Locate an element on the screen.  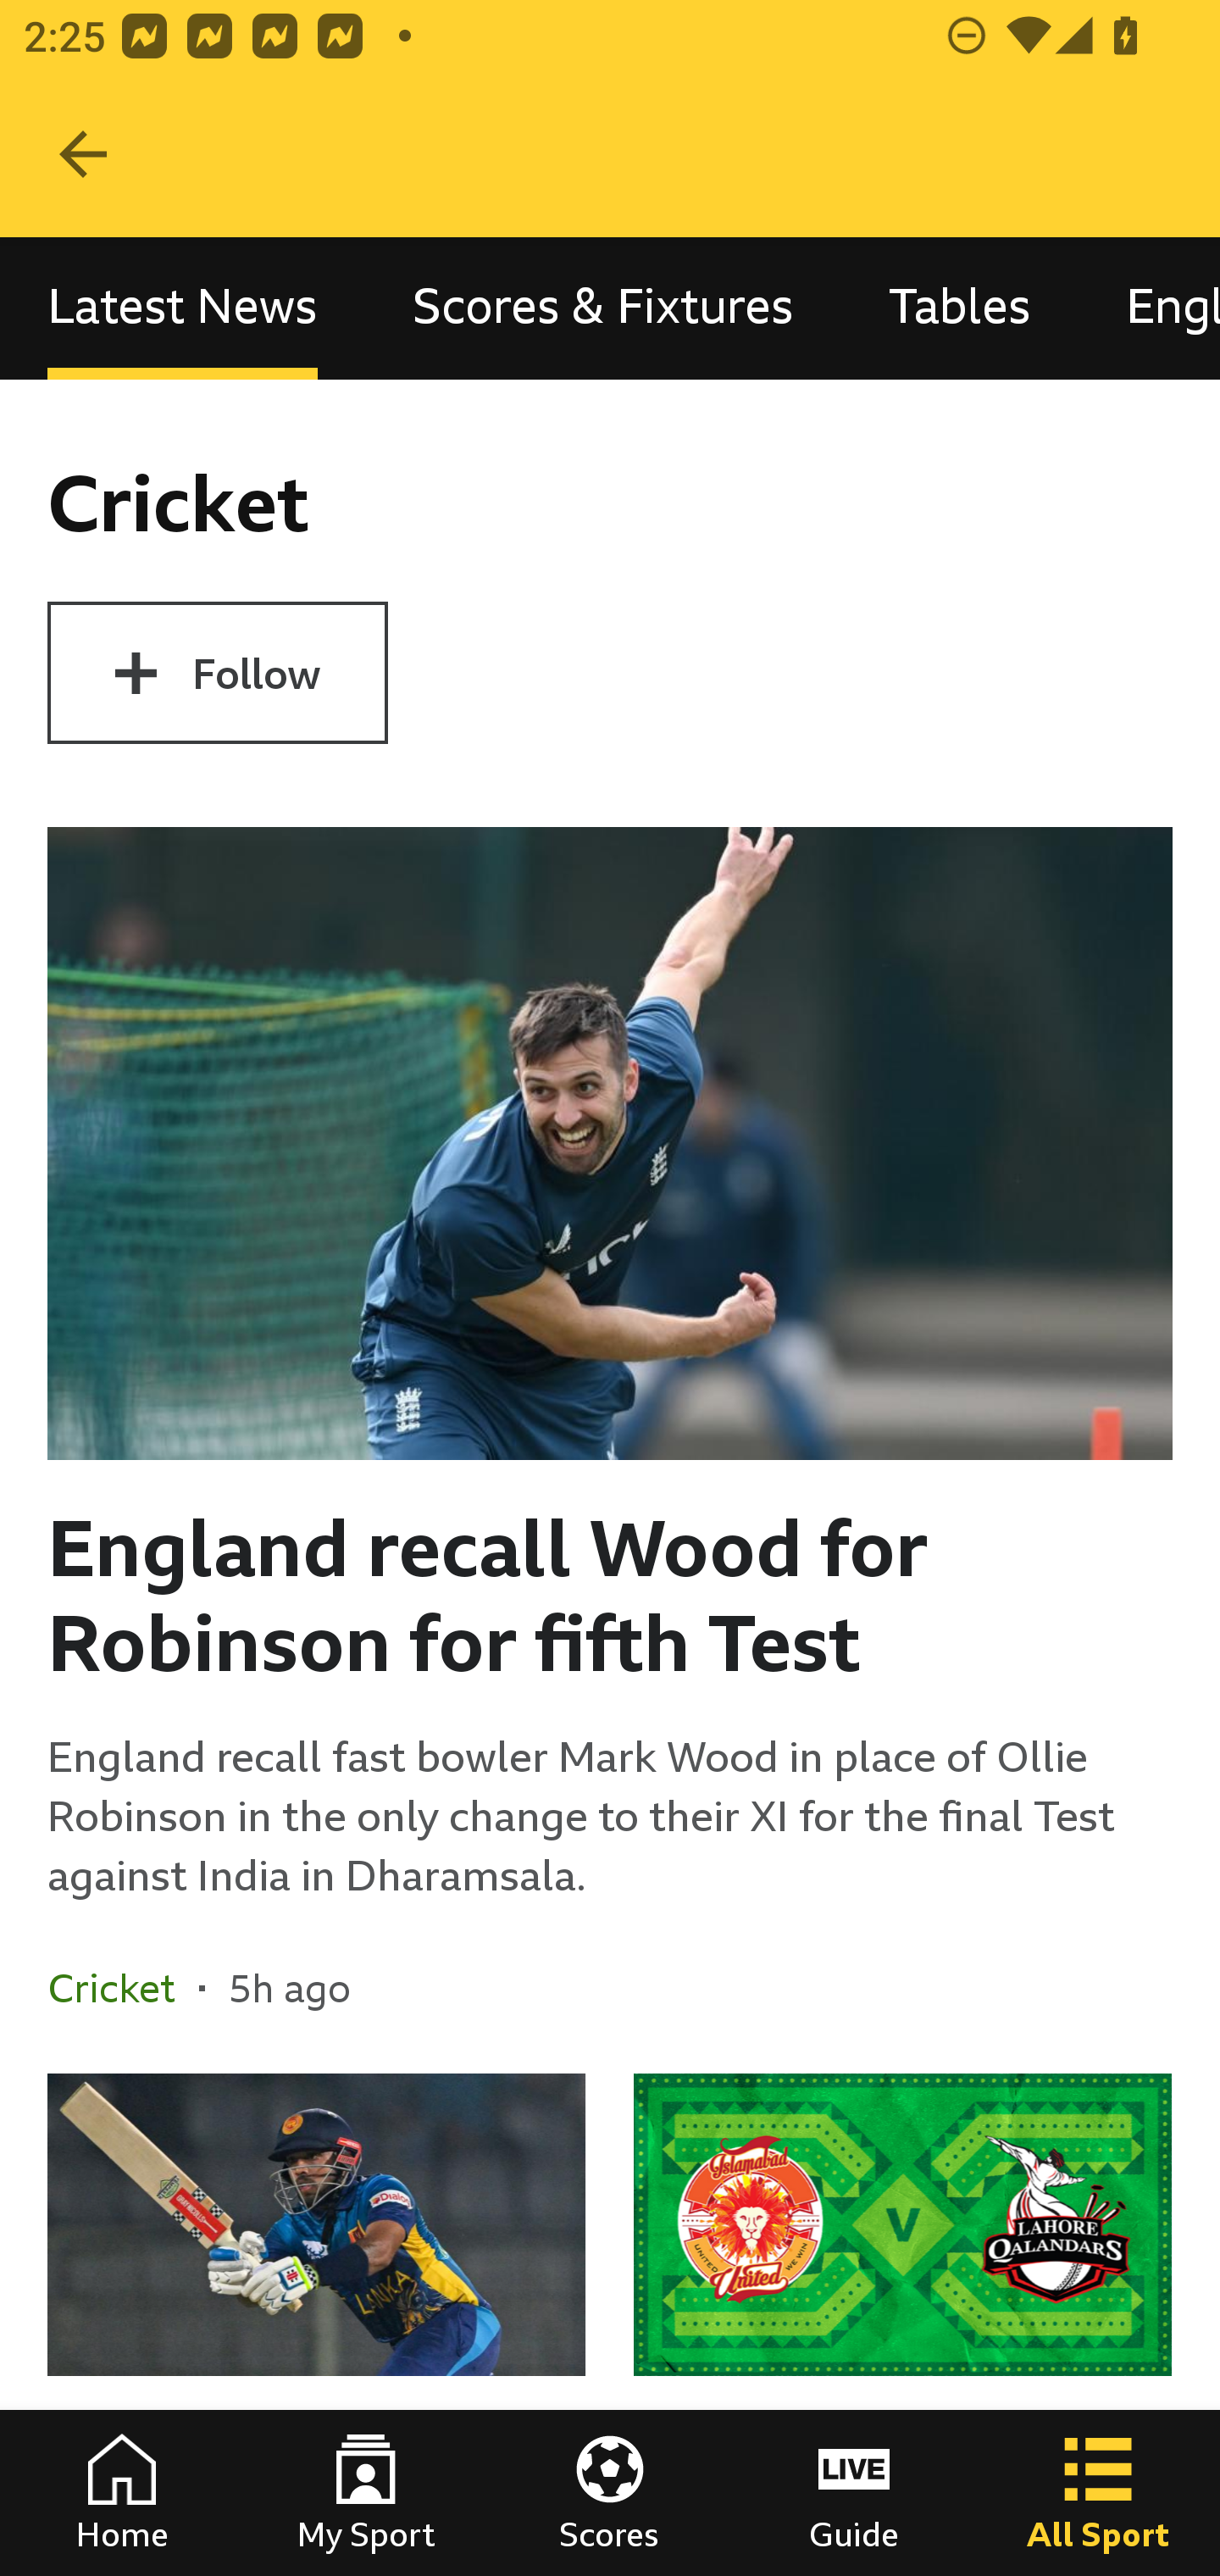
Latest News, selected Latest News is located at coordinates (182, 307).